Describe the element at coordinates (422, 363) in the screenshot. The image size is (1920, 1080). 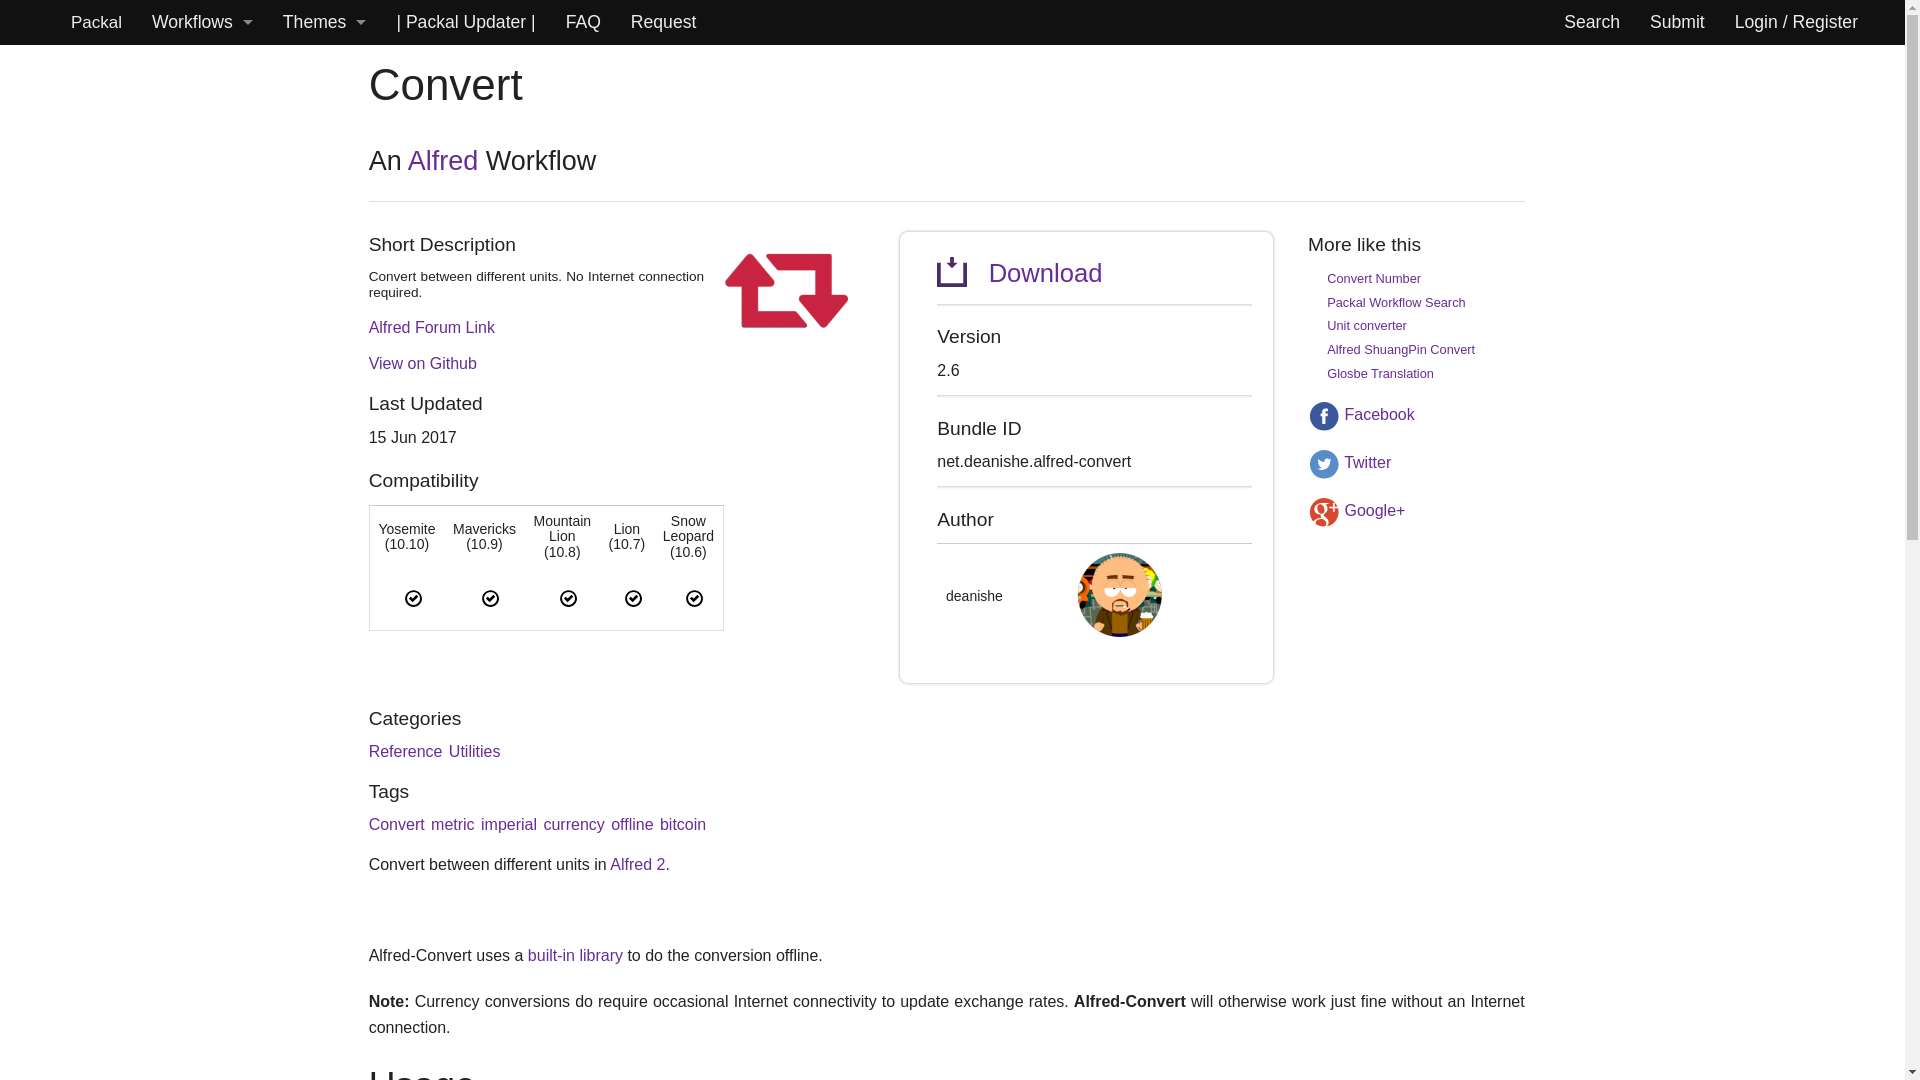
I see `View on Github` at that location.